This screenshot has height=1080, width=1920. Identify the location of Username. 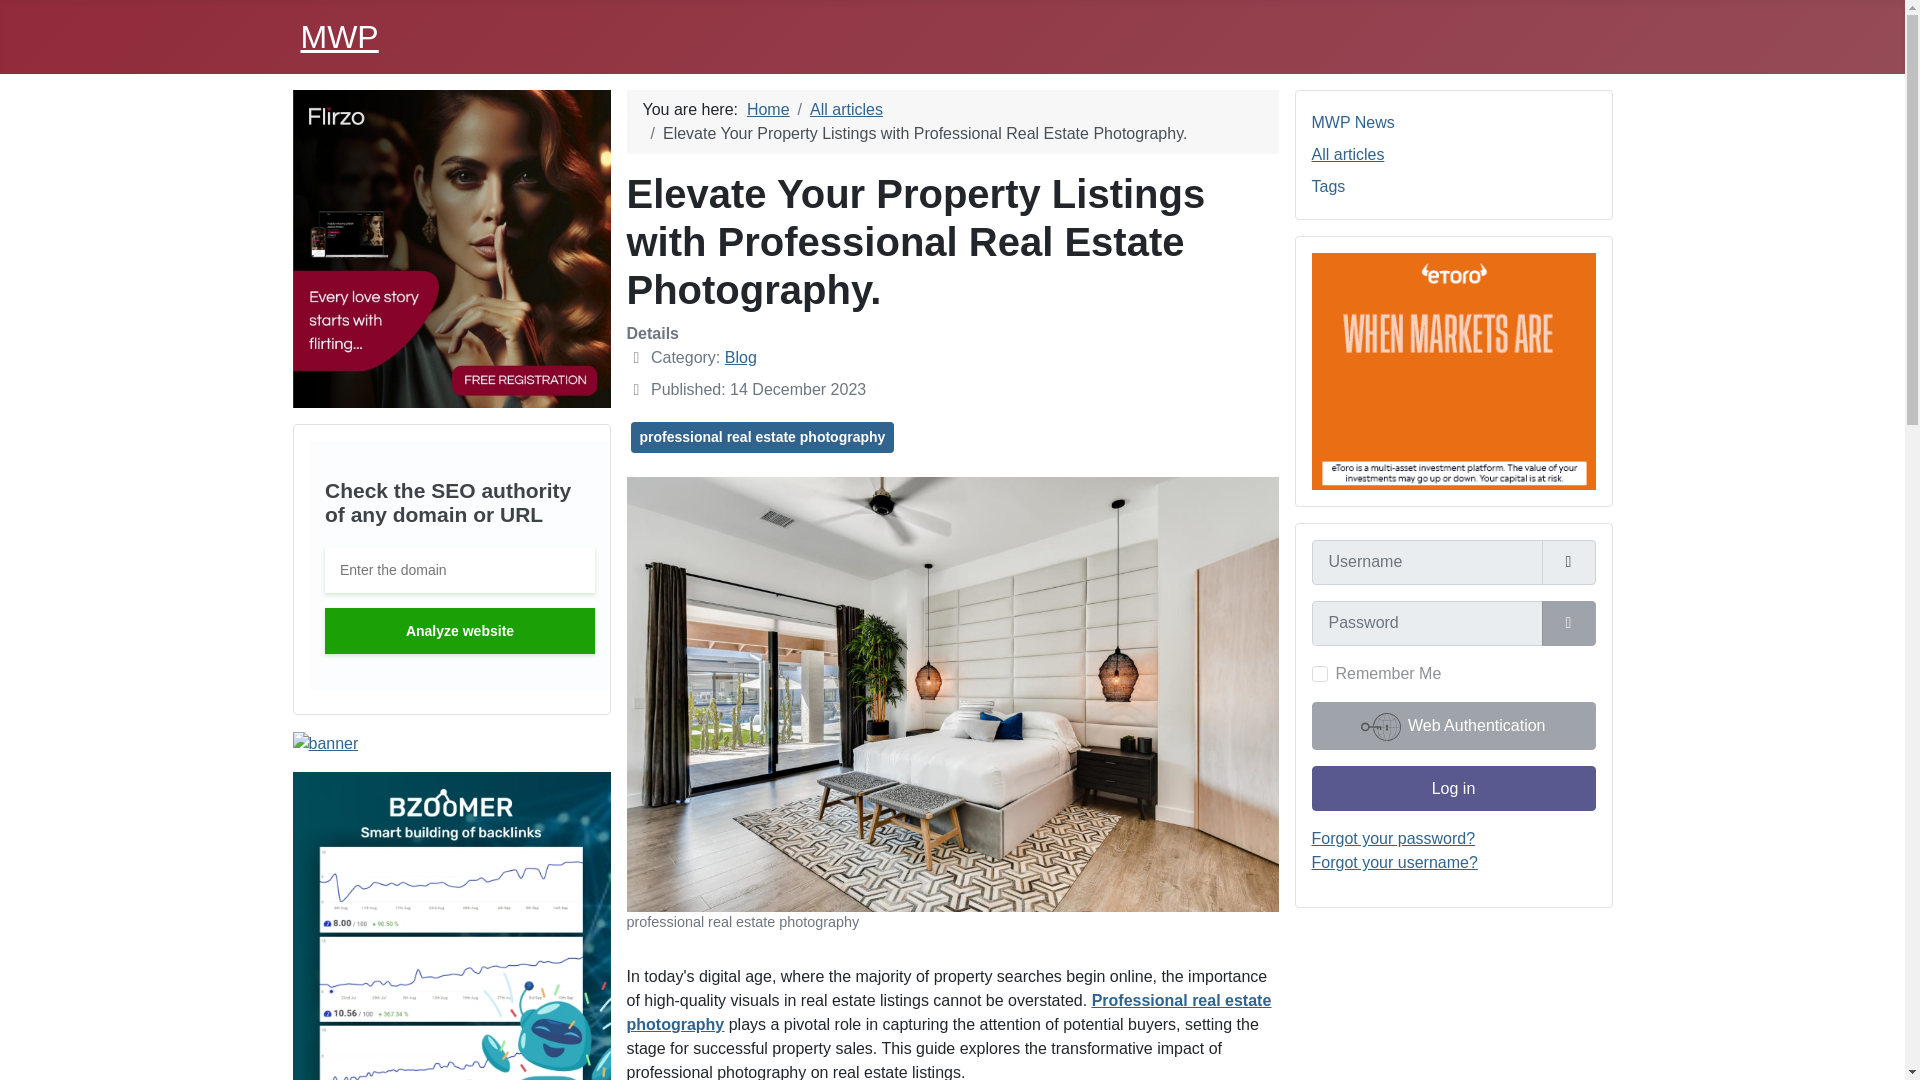
(1568, 562).